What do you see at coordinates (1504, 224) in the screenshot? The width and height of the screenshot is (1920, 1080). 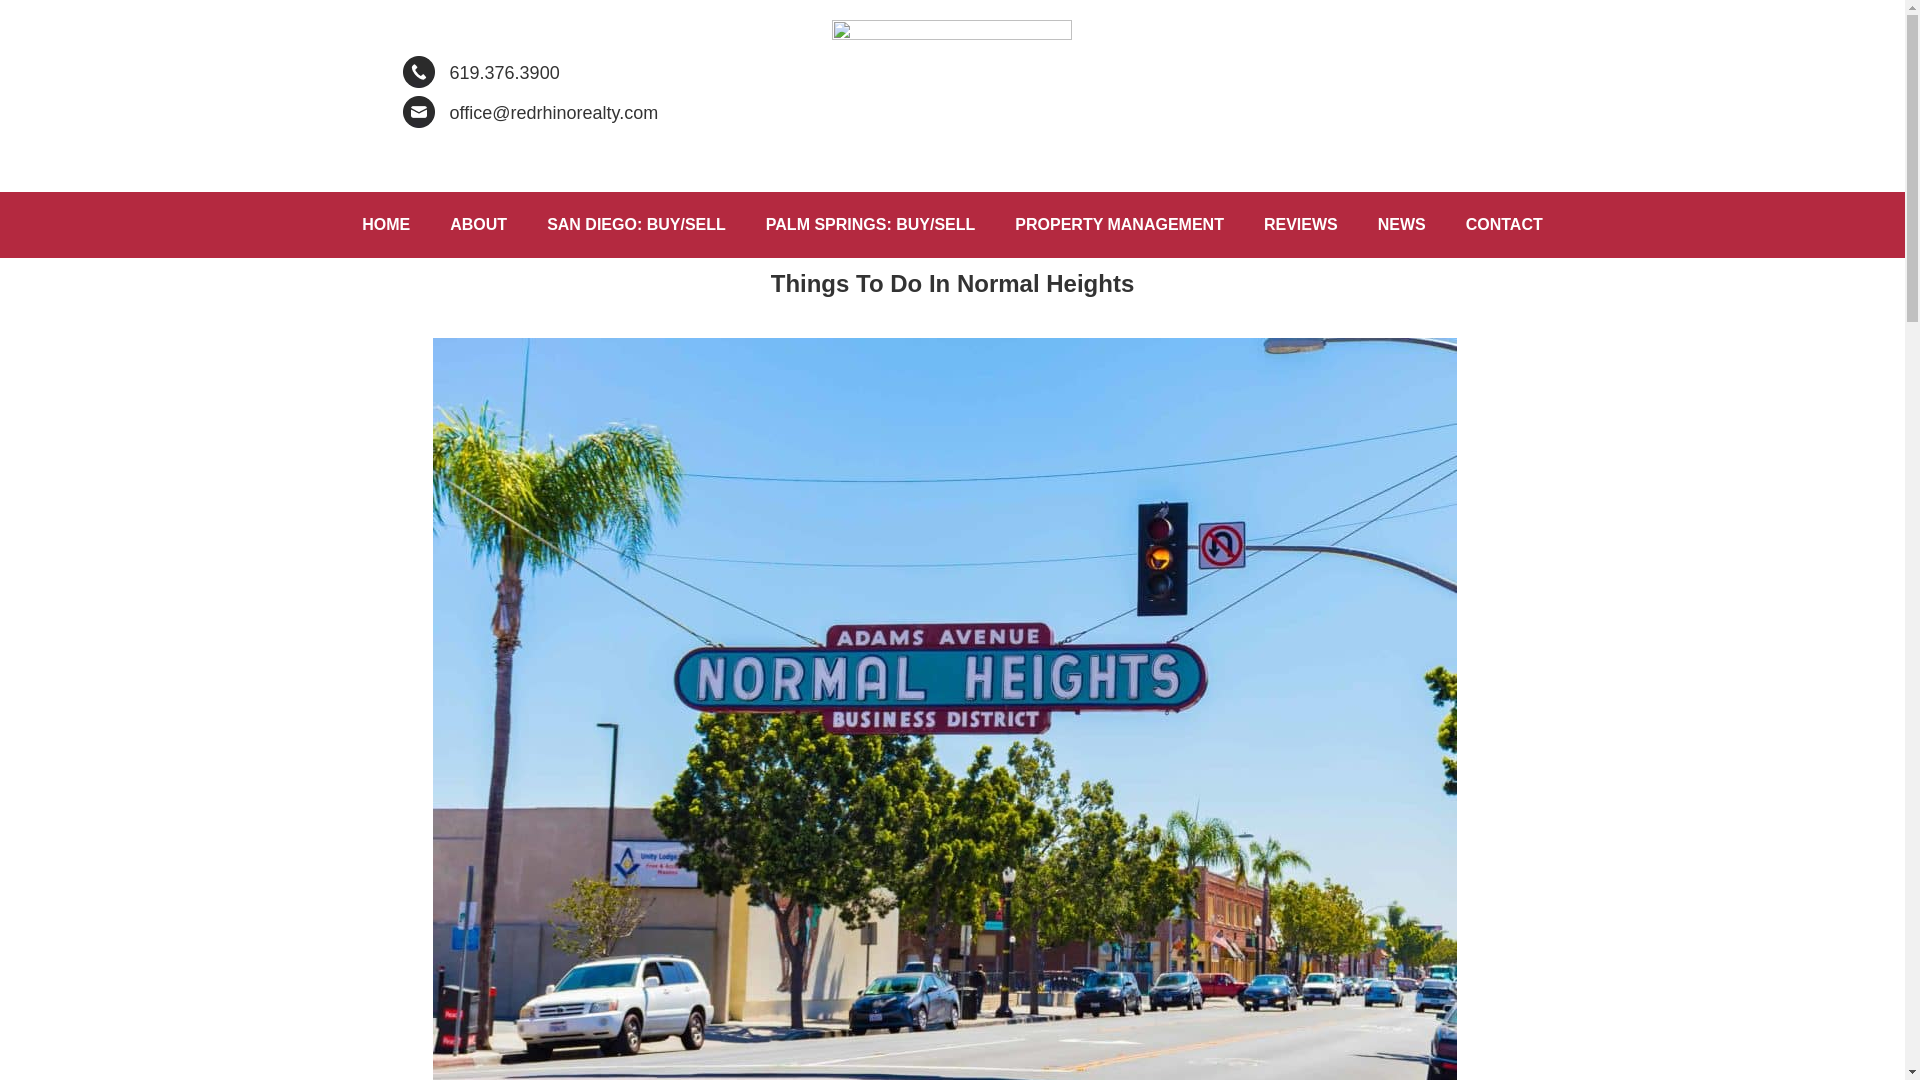 I see `CONTACT` at bounding box center [1504, 224].